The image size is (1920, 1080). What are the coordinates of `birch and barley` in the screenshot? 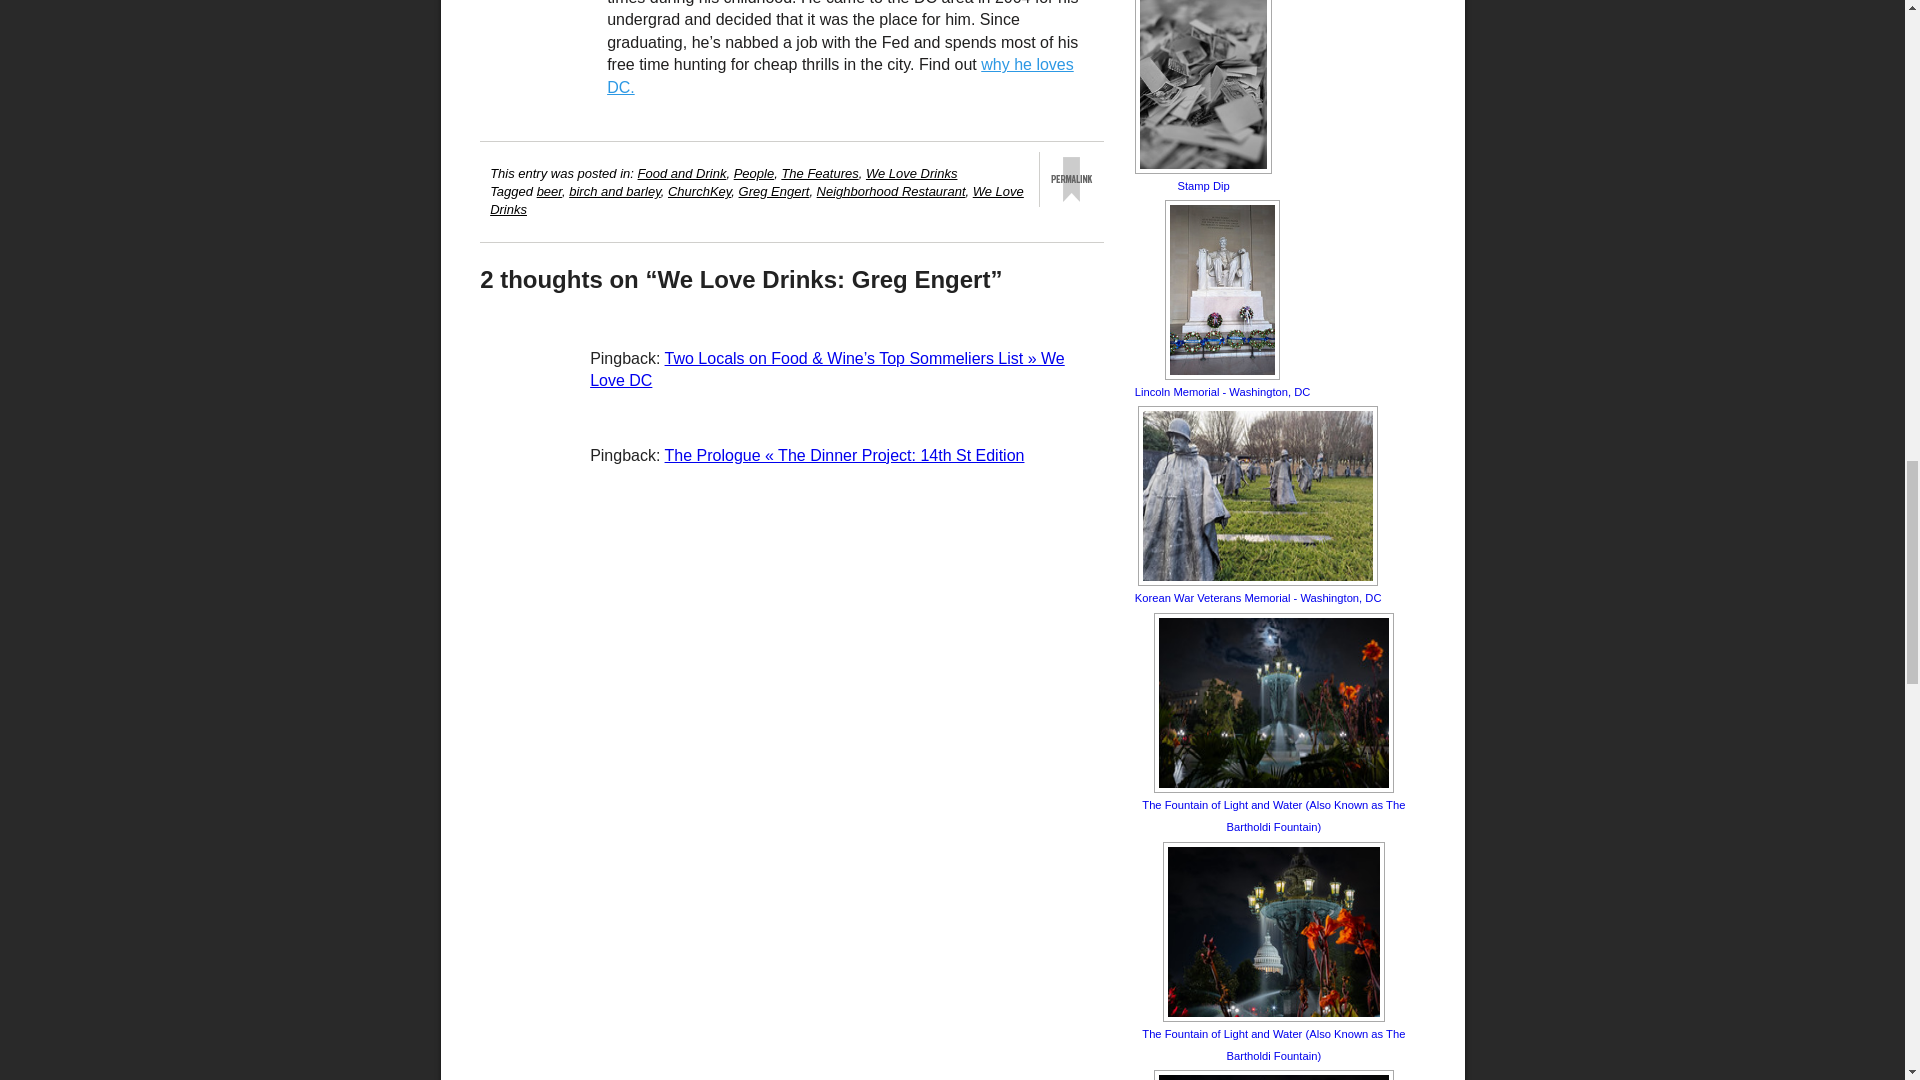 It's located at (614, 190).